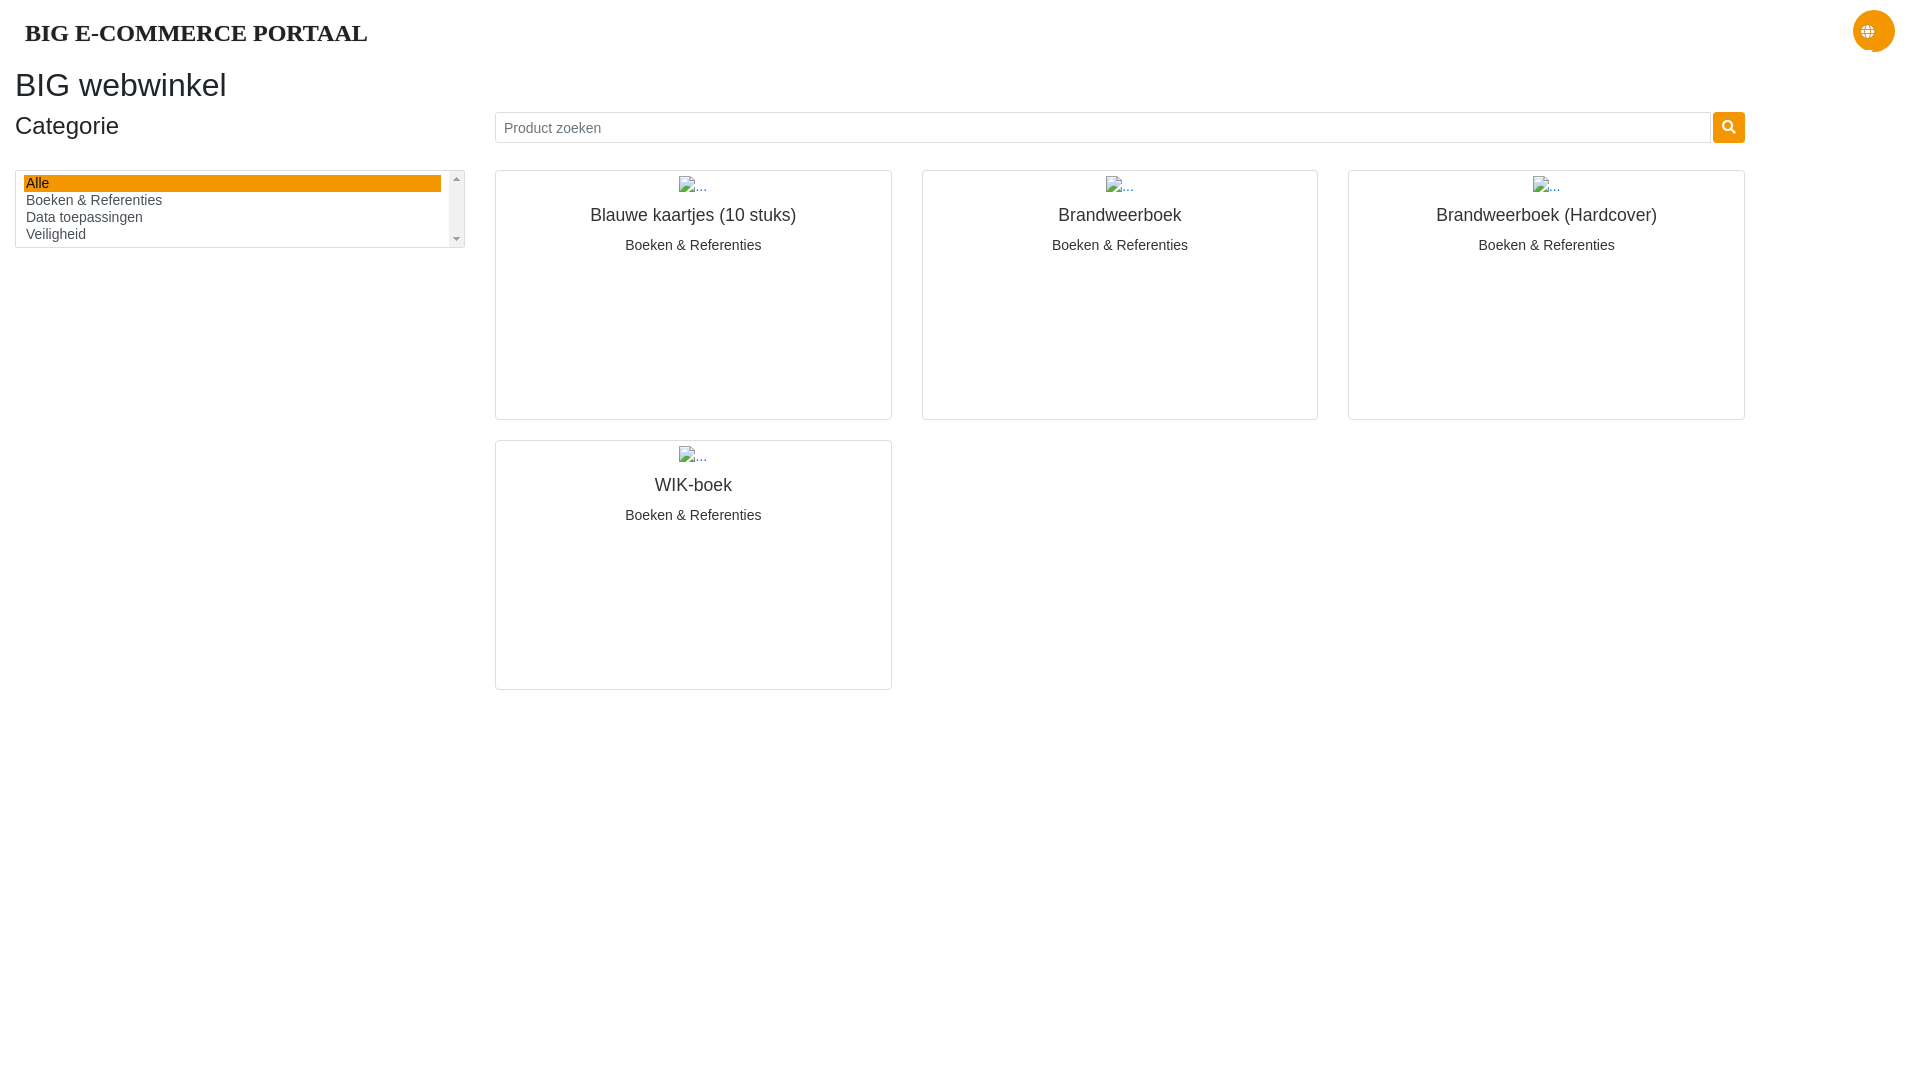  What do you see at coordinates (694, 565) in the screenshot?
I see `WIK-boek
Boeken & Referenties` at bounding box center [694, 565].